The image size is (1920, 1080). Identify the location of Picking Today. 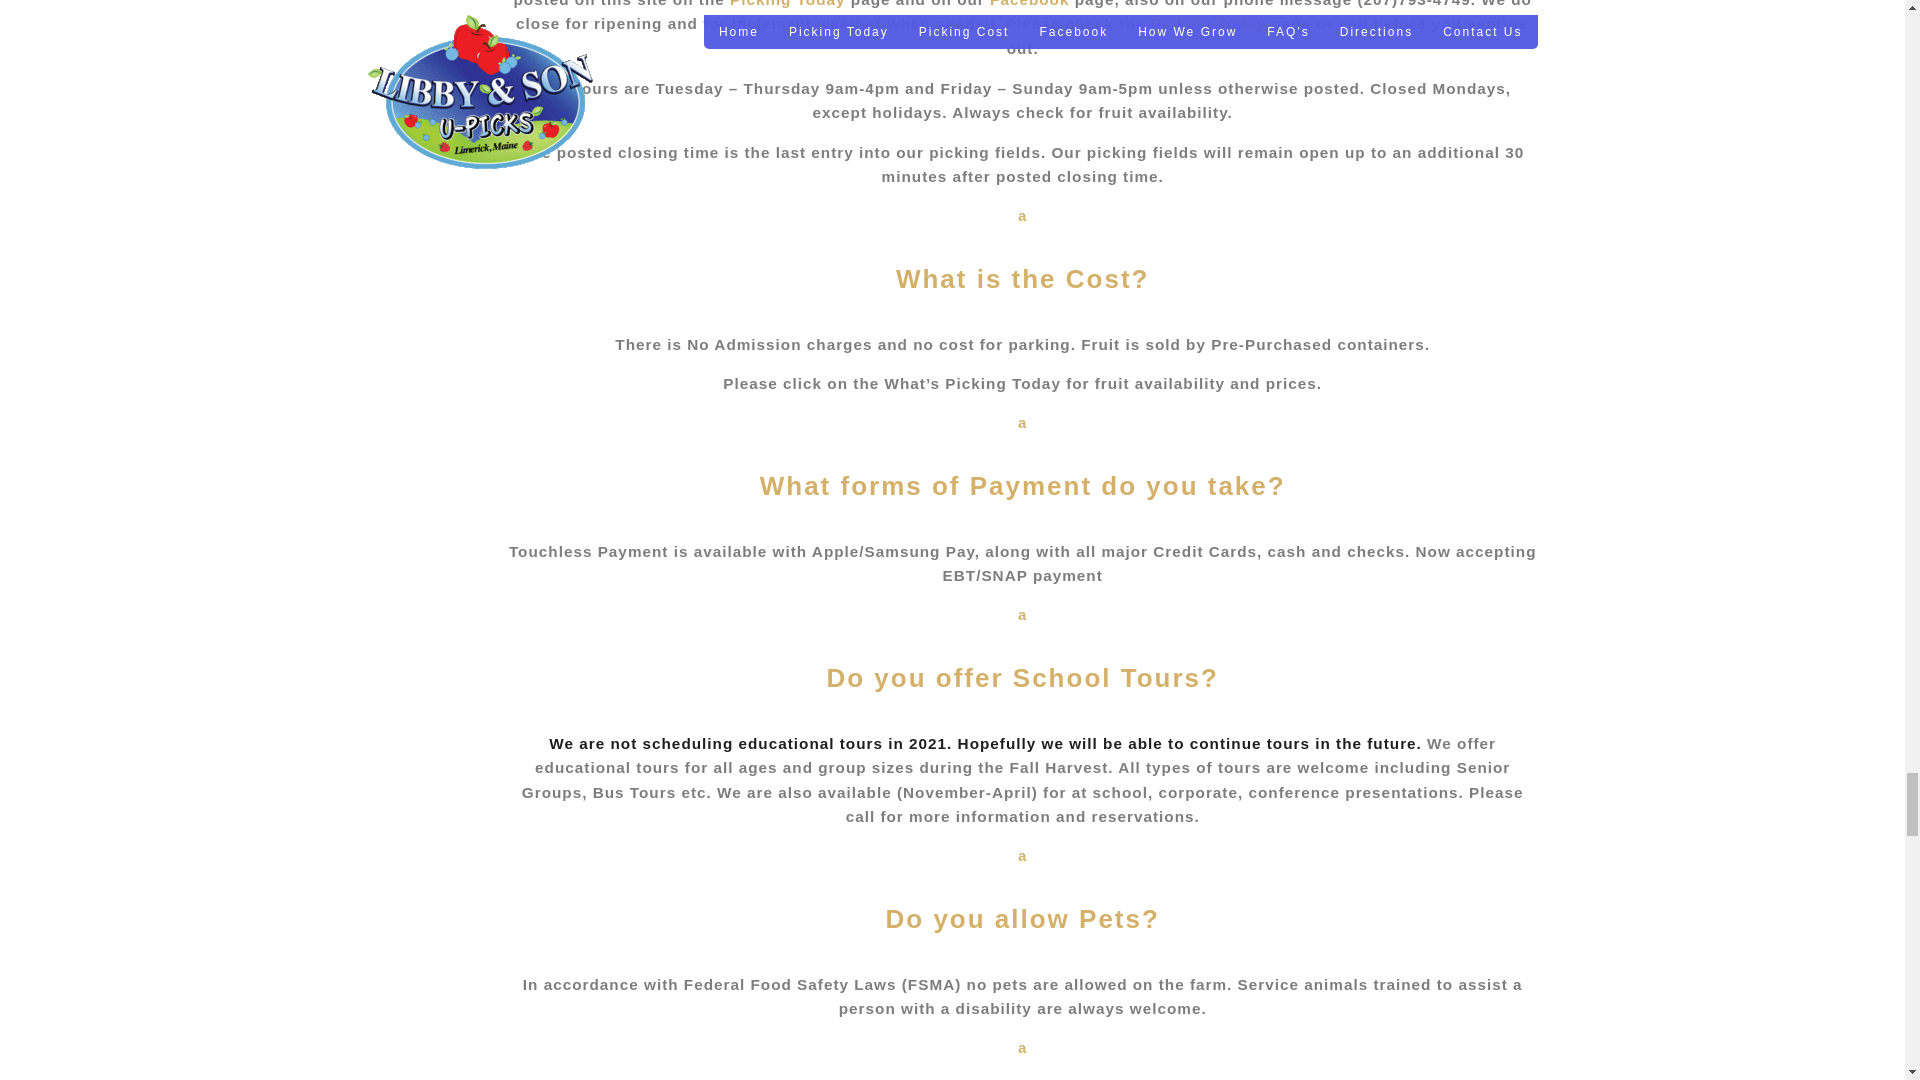
(1022, 891).